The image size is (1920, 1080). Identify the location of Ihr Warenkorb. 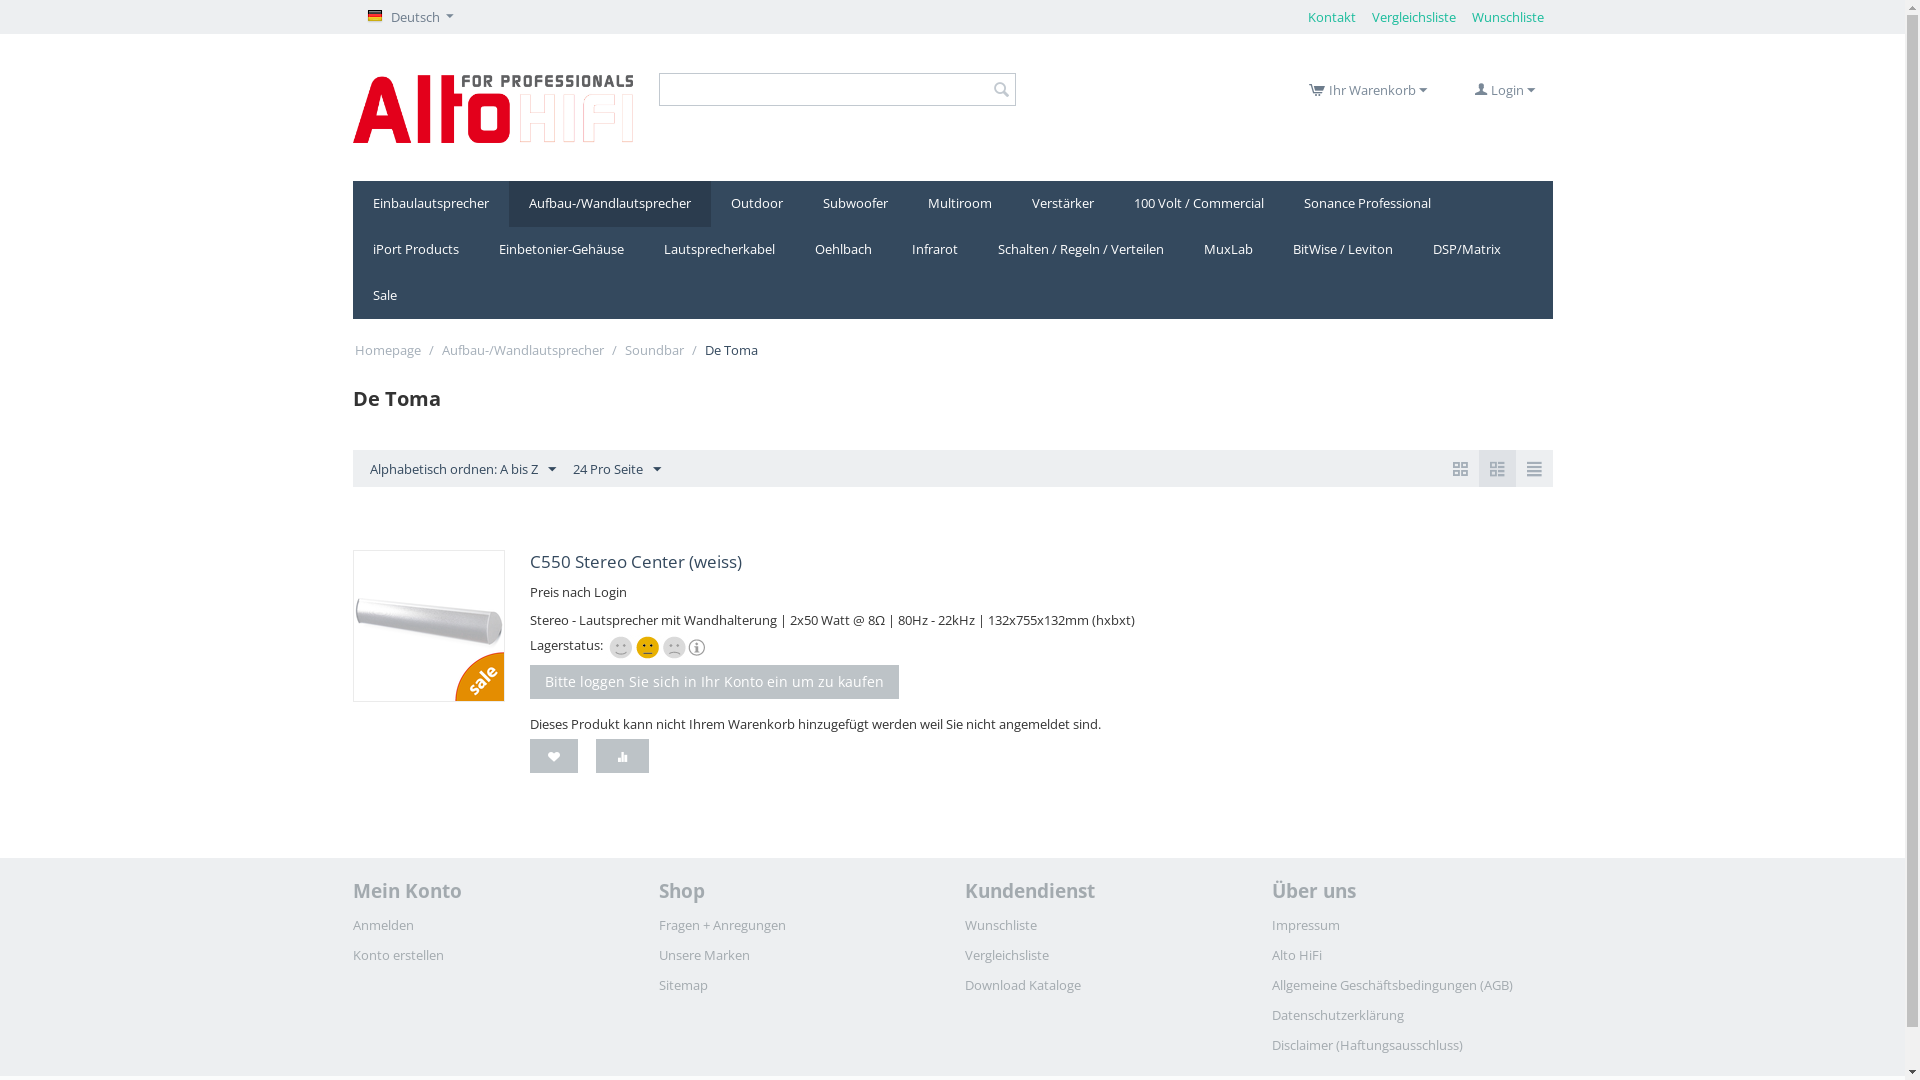
(1368, 90).